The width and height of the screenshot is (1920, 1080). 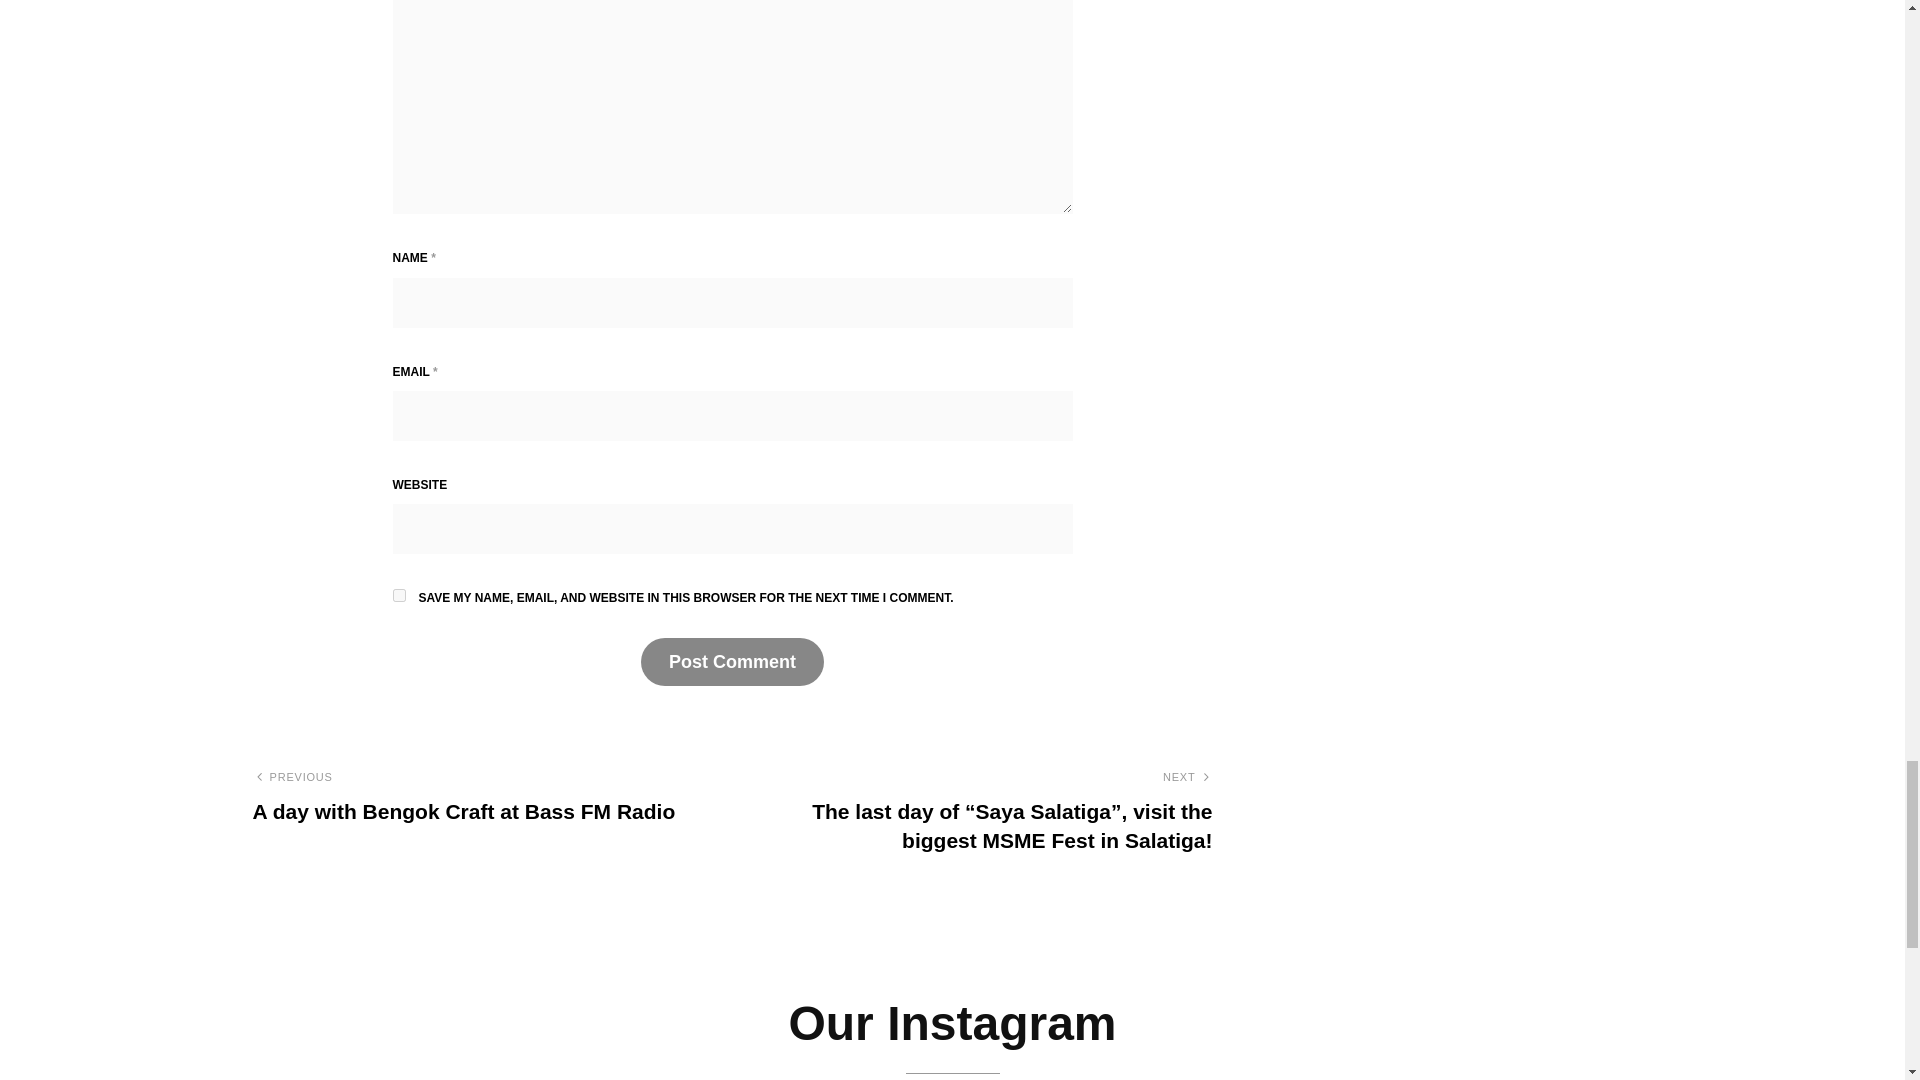 I want to click on Post Comment, so click(x=732, y=662).